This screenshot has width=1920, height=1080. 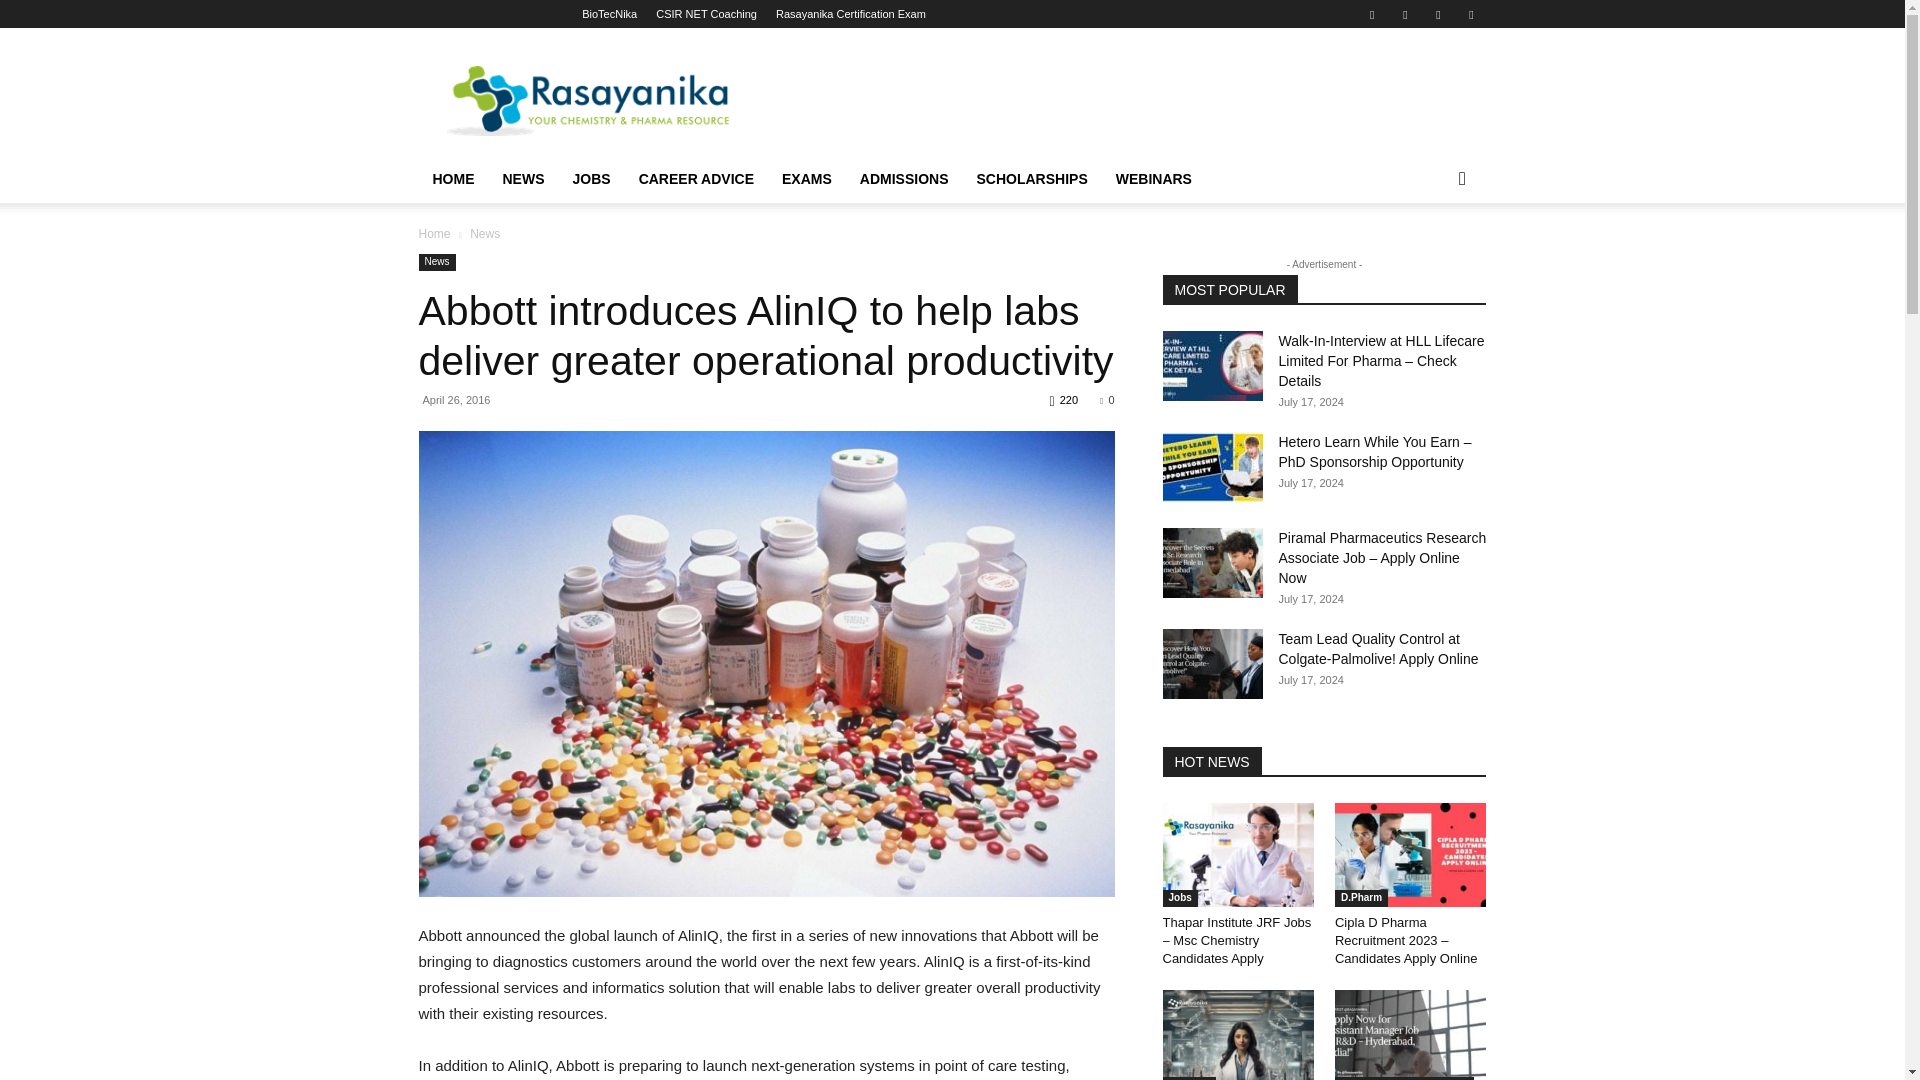 I want to click on Vimeo, so click(x=1405, y=14).